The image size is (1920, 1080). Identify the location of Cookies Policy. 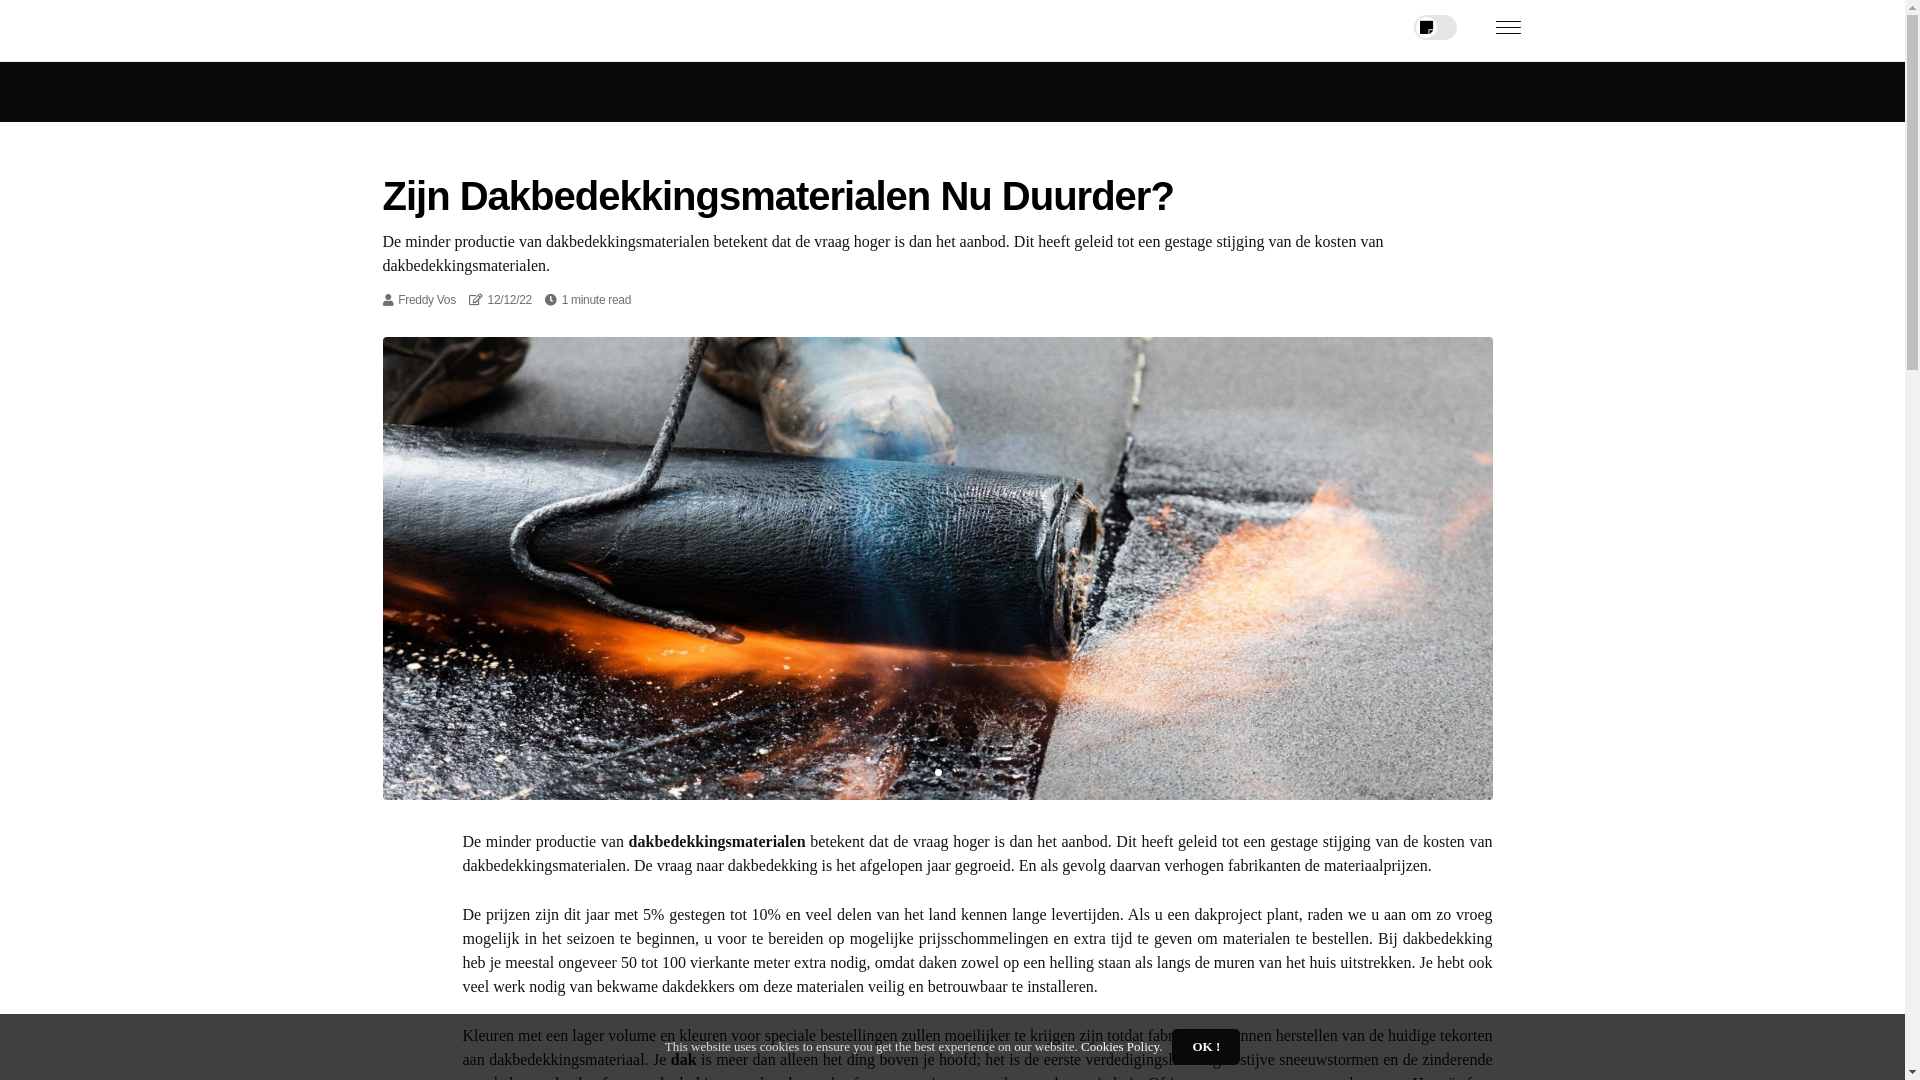
(1119, 1046).